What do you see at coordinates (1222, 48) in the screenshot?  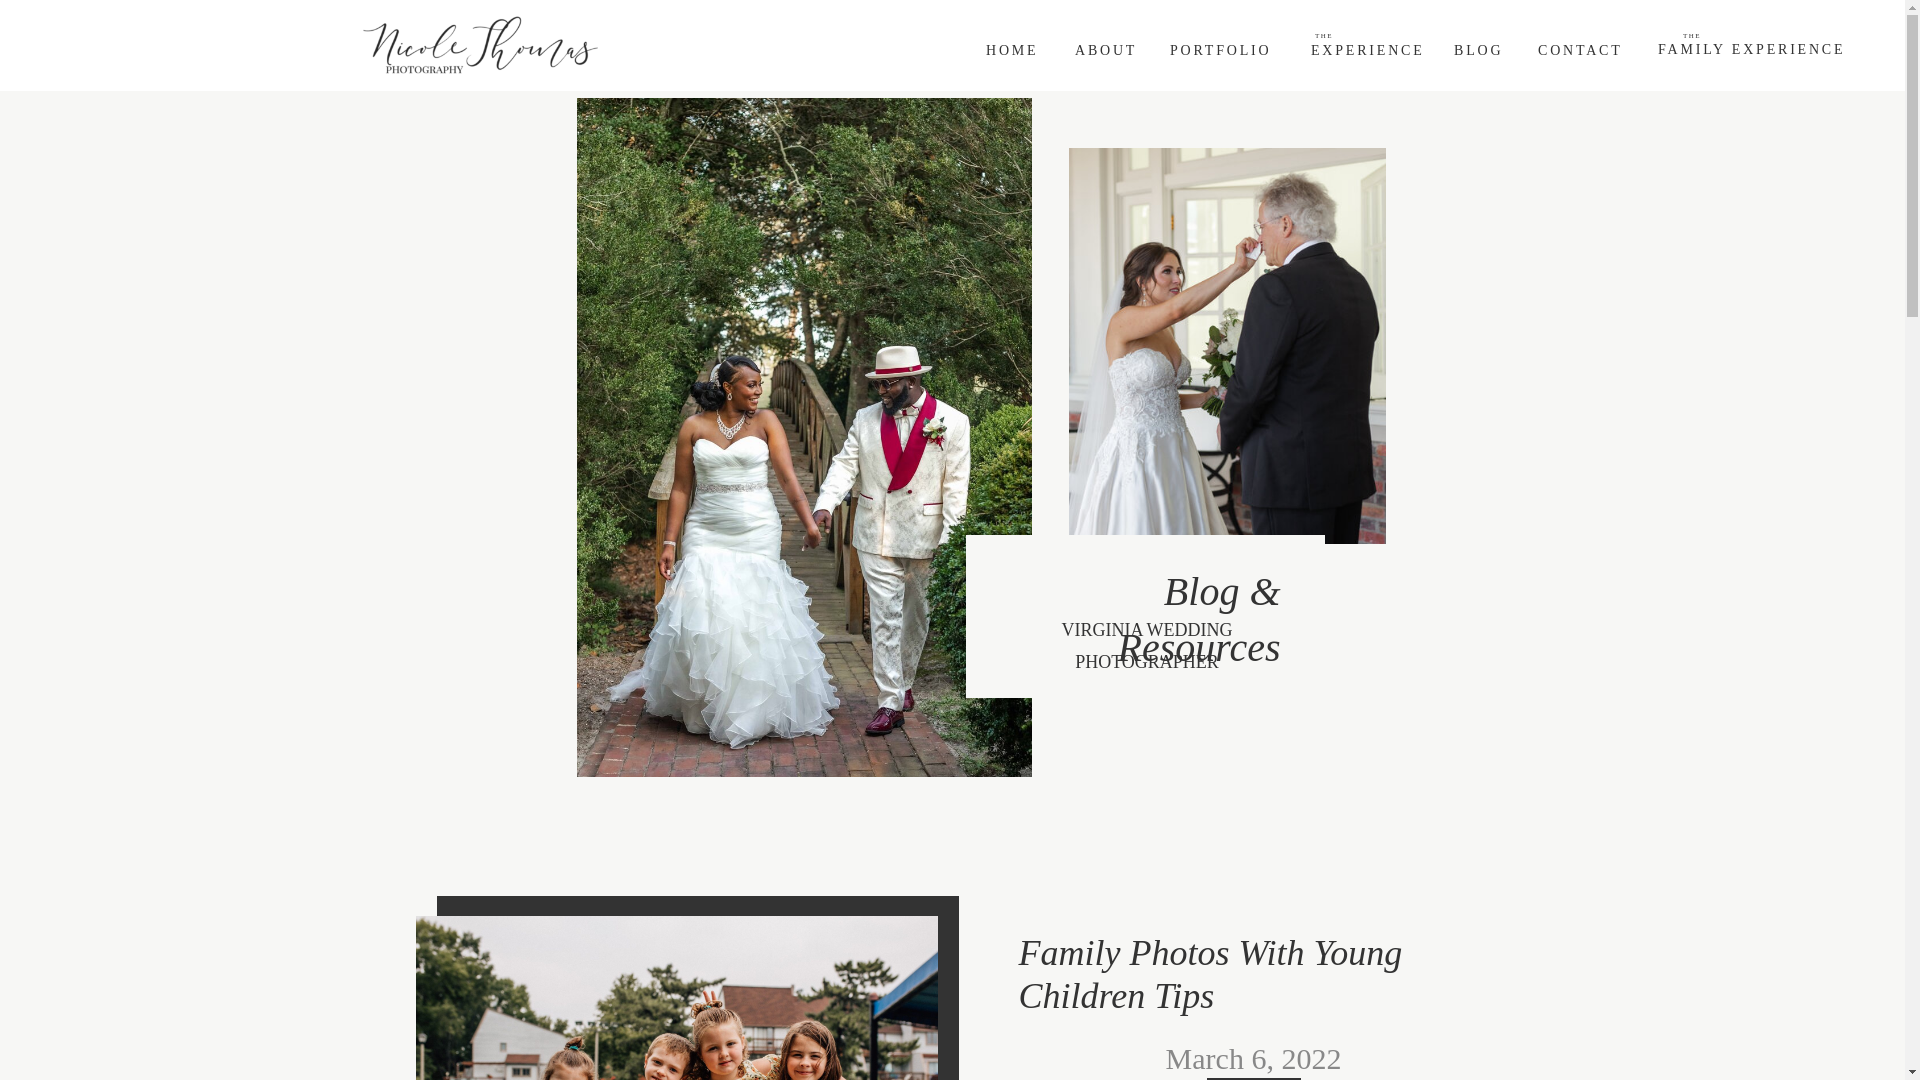 I see `PORTFOLIO` at bounding box center [1222, 48].